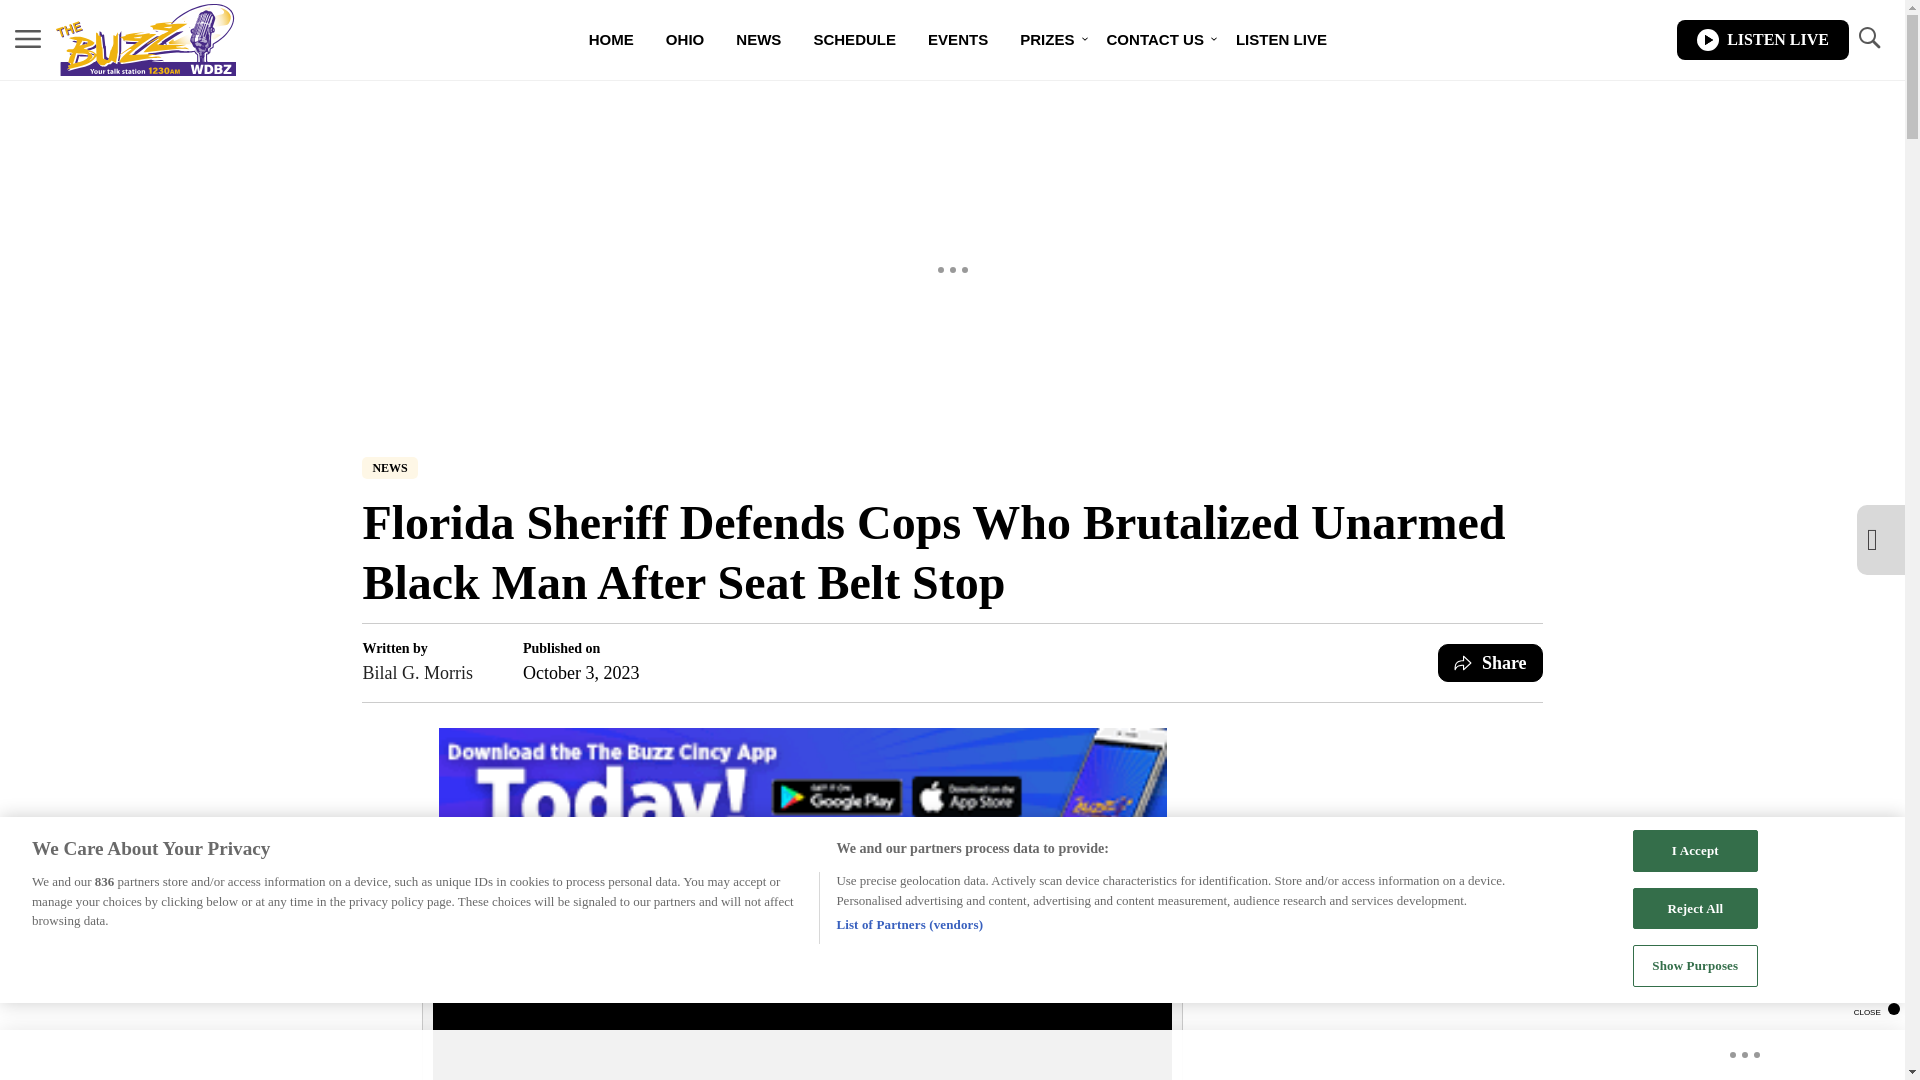  Describe the element at coordinates (685, 40) in the screenshot. I see `OHIO` at that location.